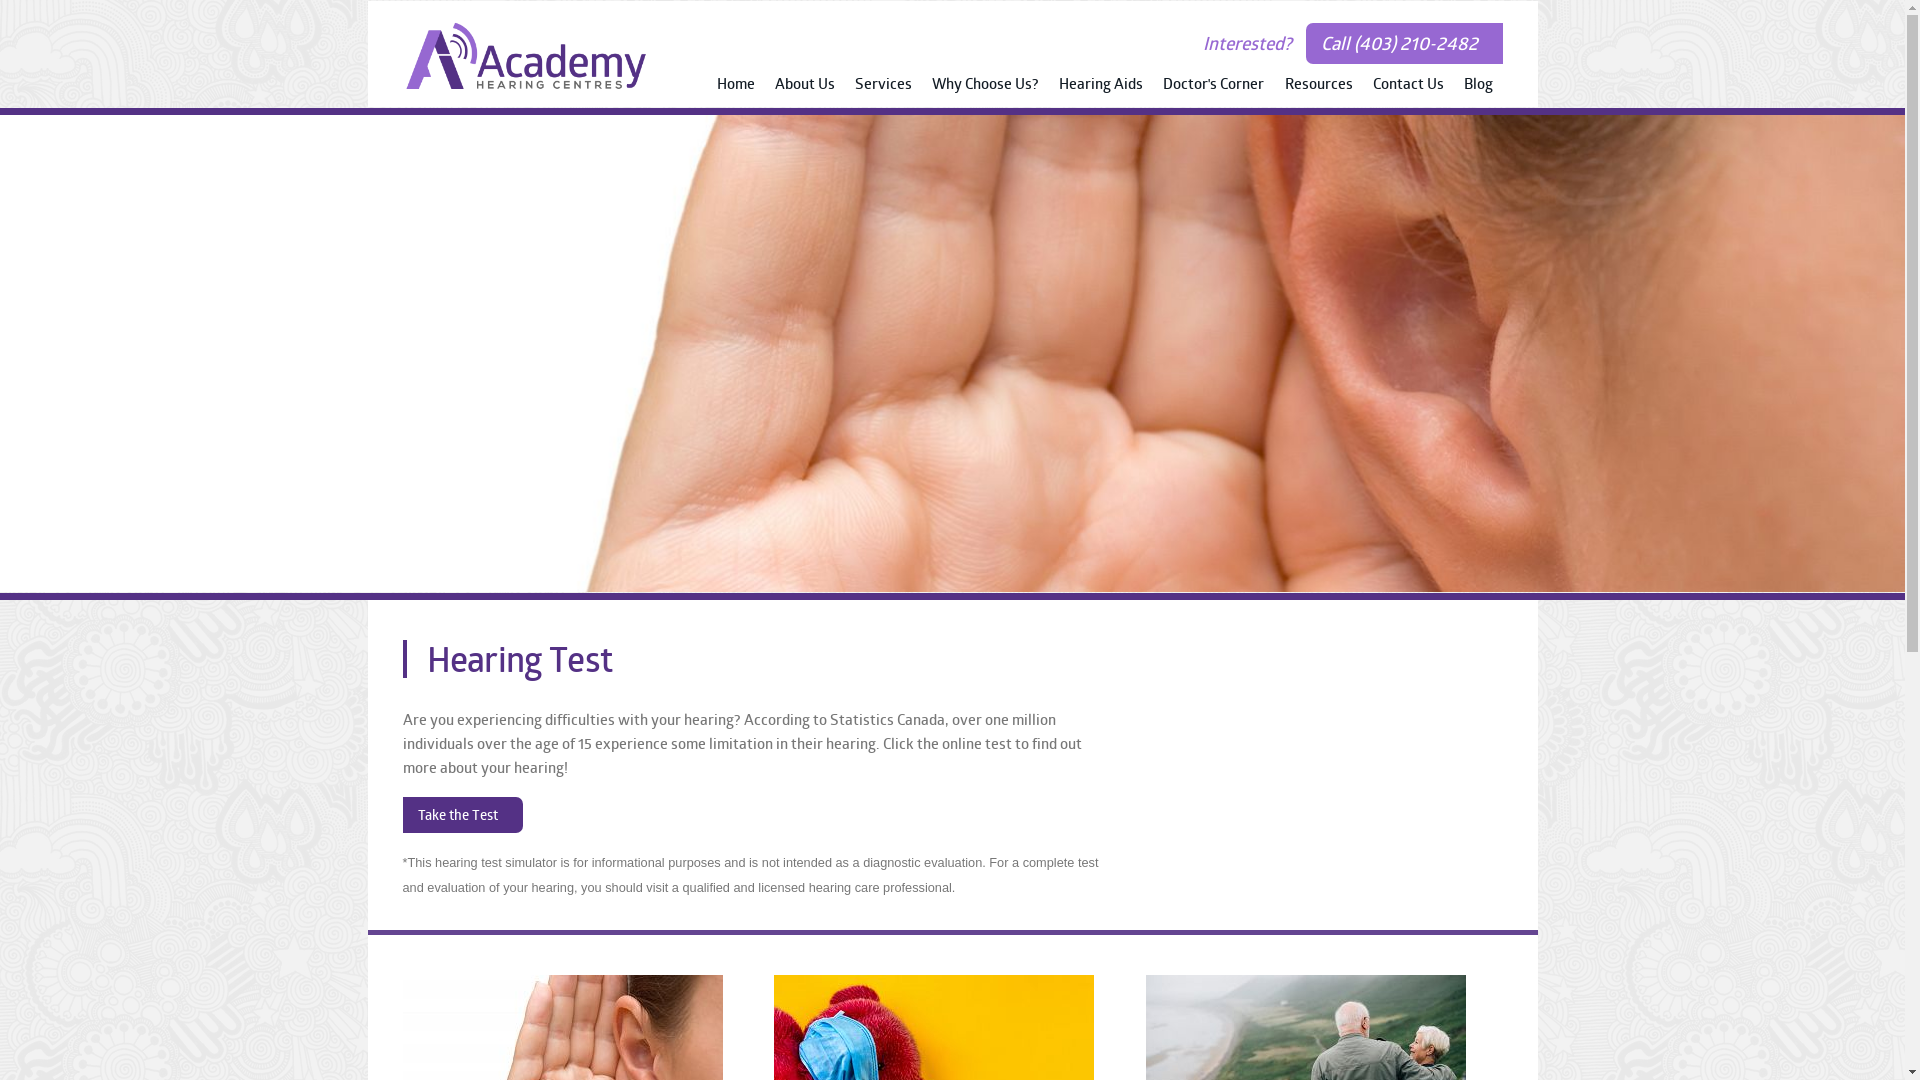 Image resolution: width=1920 pixels, height=1080 pixels. Describe the element at coordinates (462, 815) in the screenshot. I see `Take the Test` at that location.